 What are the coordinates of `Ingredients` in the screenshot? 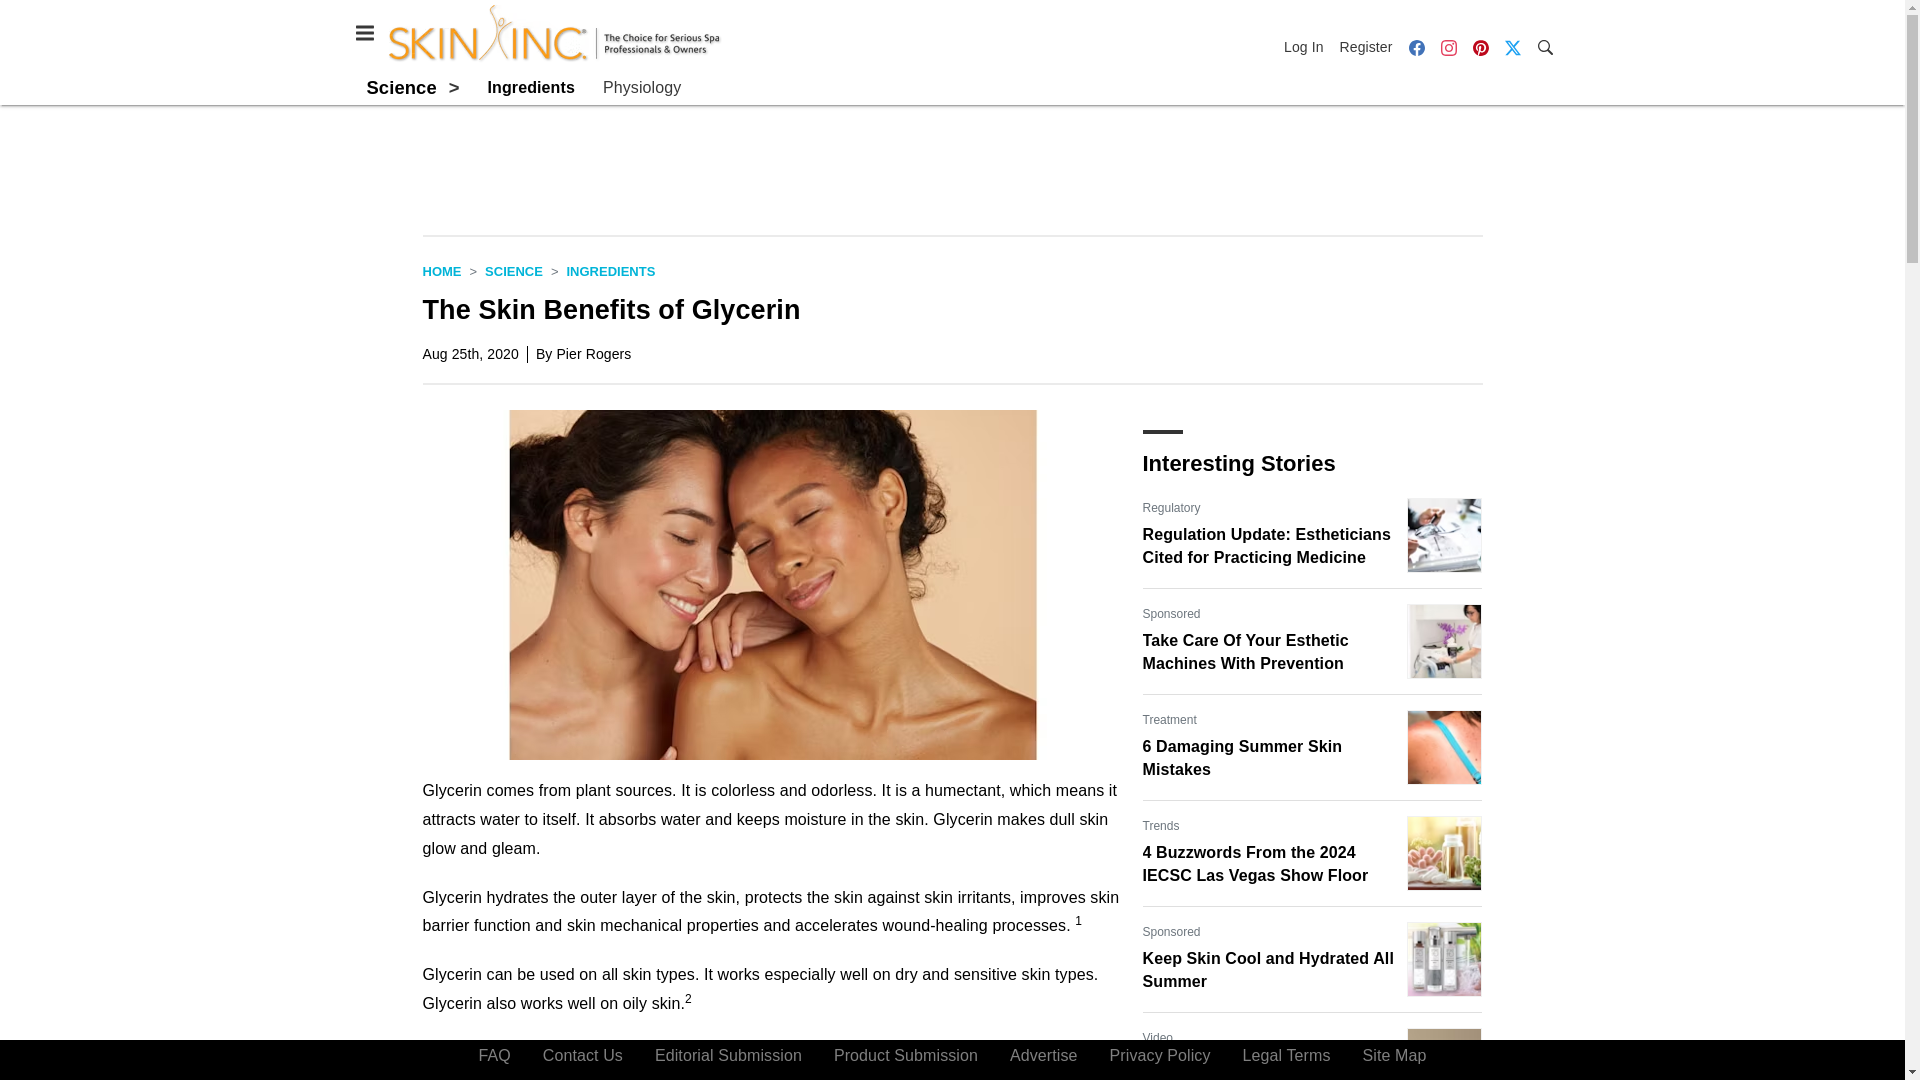 It's located at (530, 88).